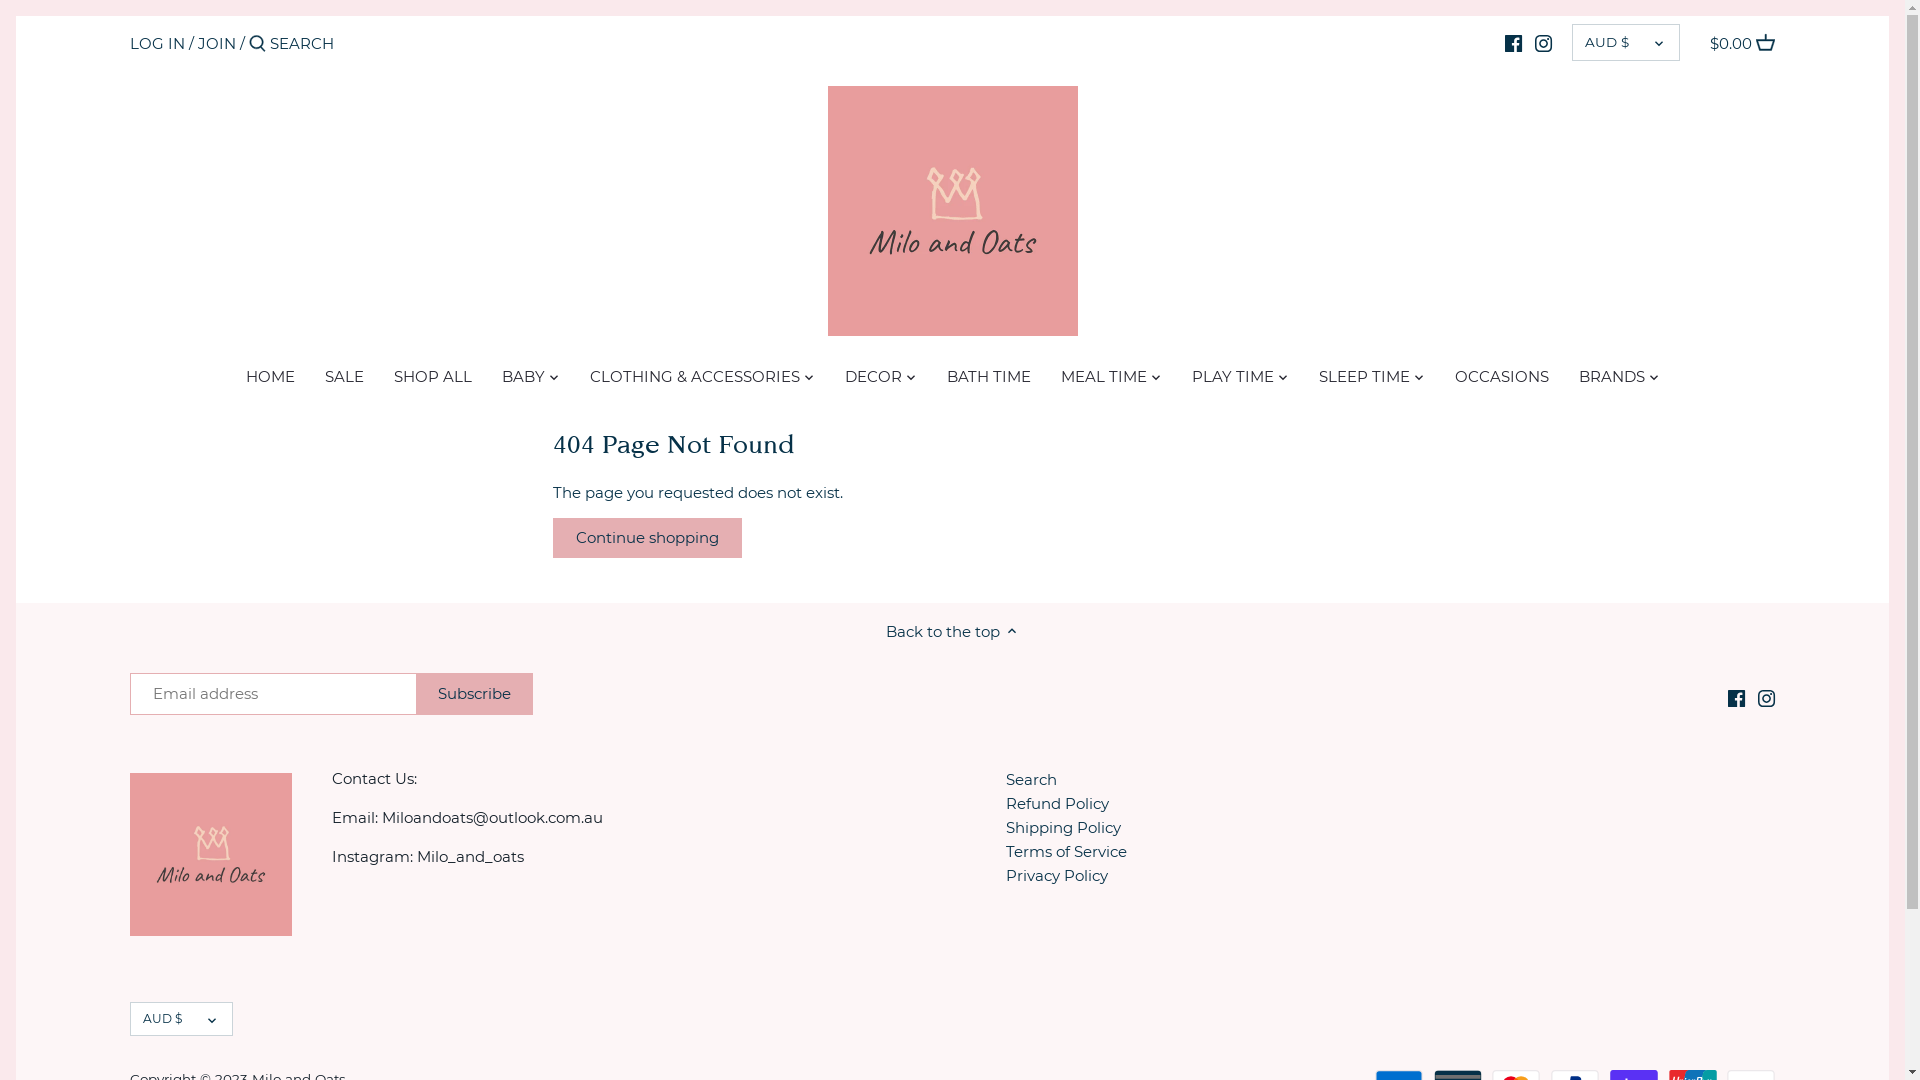  I want to click on CLOTHING & ACCESSORIES, so click(694, 380).